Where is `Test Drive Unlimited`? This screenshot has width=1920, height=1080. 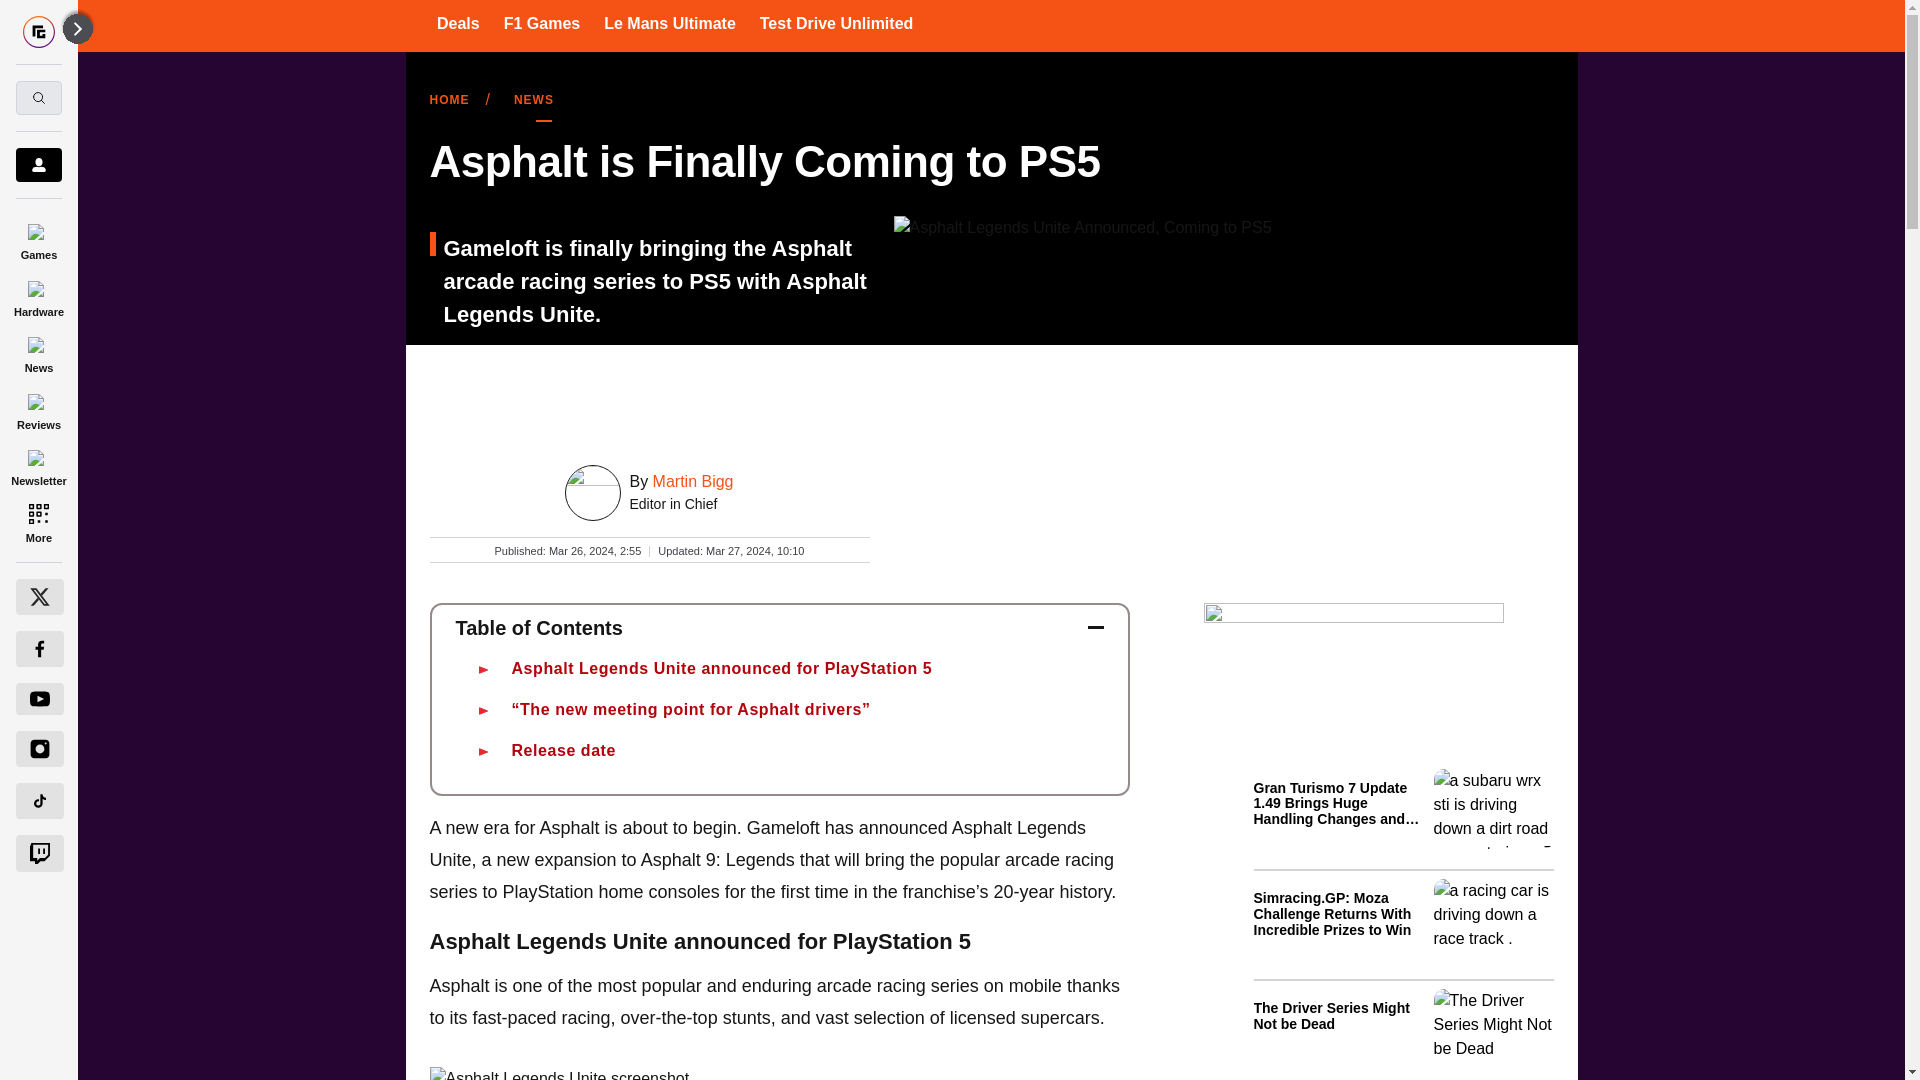 Test Drive Unlimited is located at coordinates (836, 23).